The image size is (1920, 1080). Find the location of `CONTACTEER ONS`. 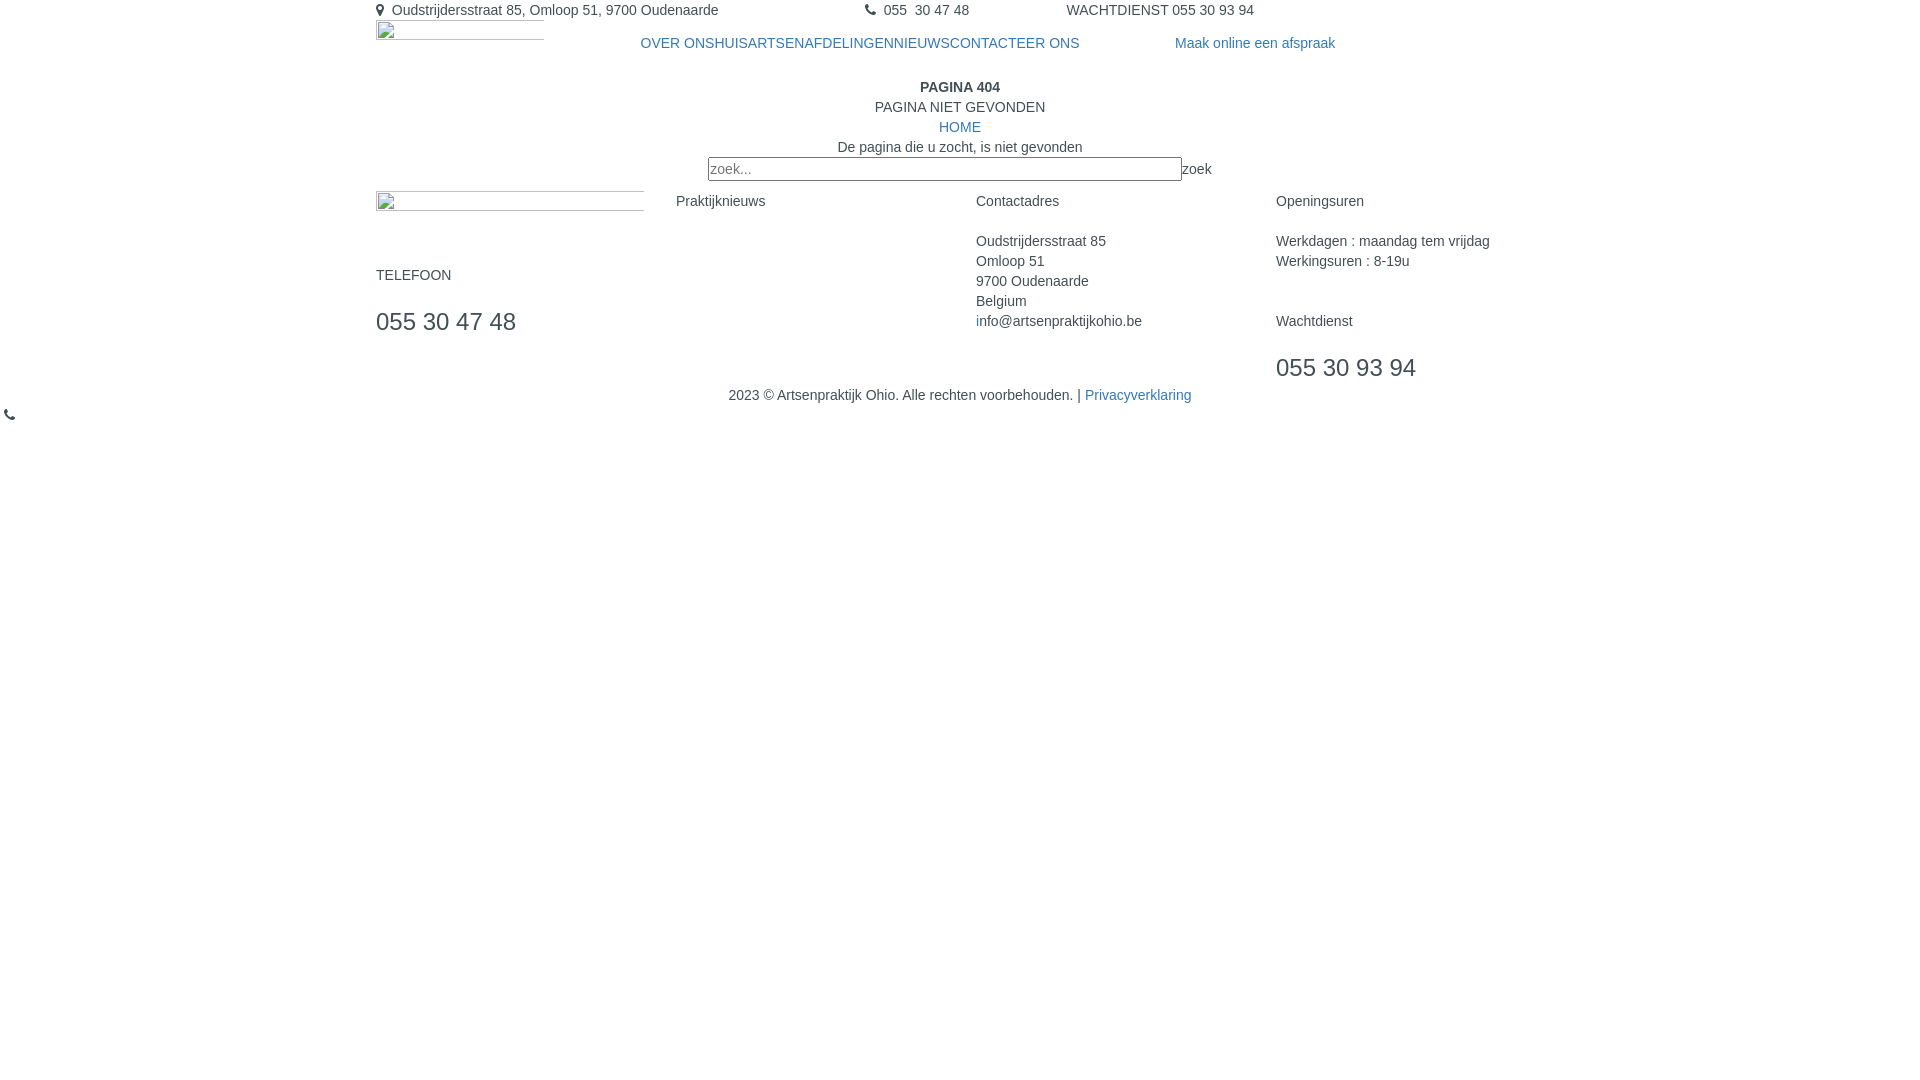

CONTACTEER ONS is located at coordinates (1015, 43).